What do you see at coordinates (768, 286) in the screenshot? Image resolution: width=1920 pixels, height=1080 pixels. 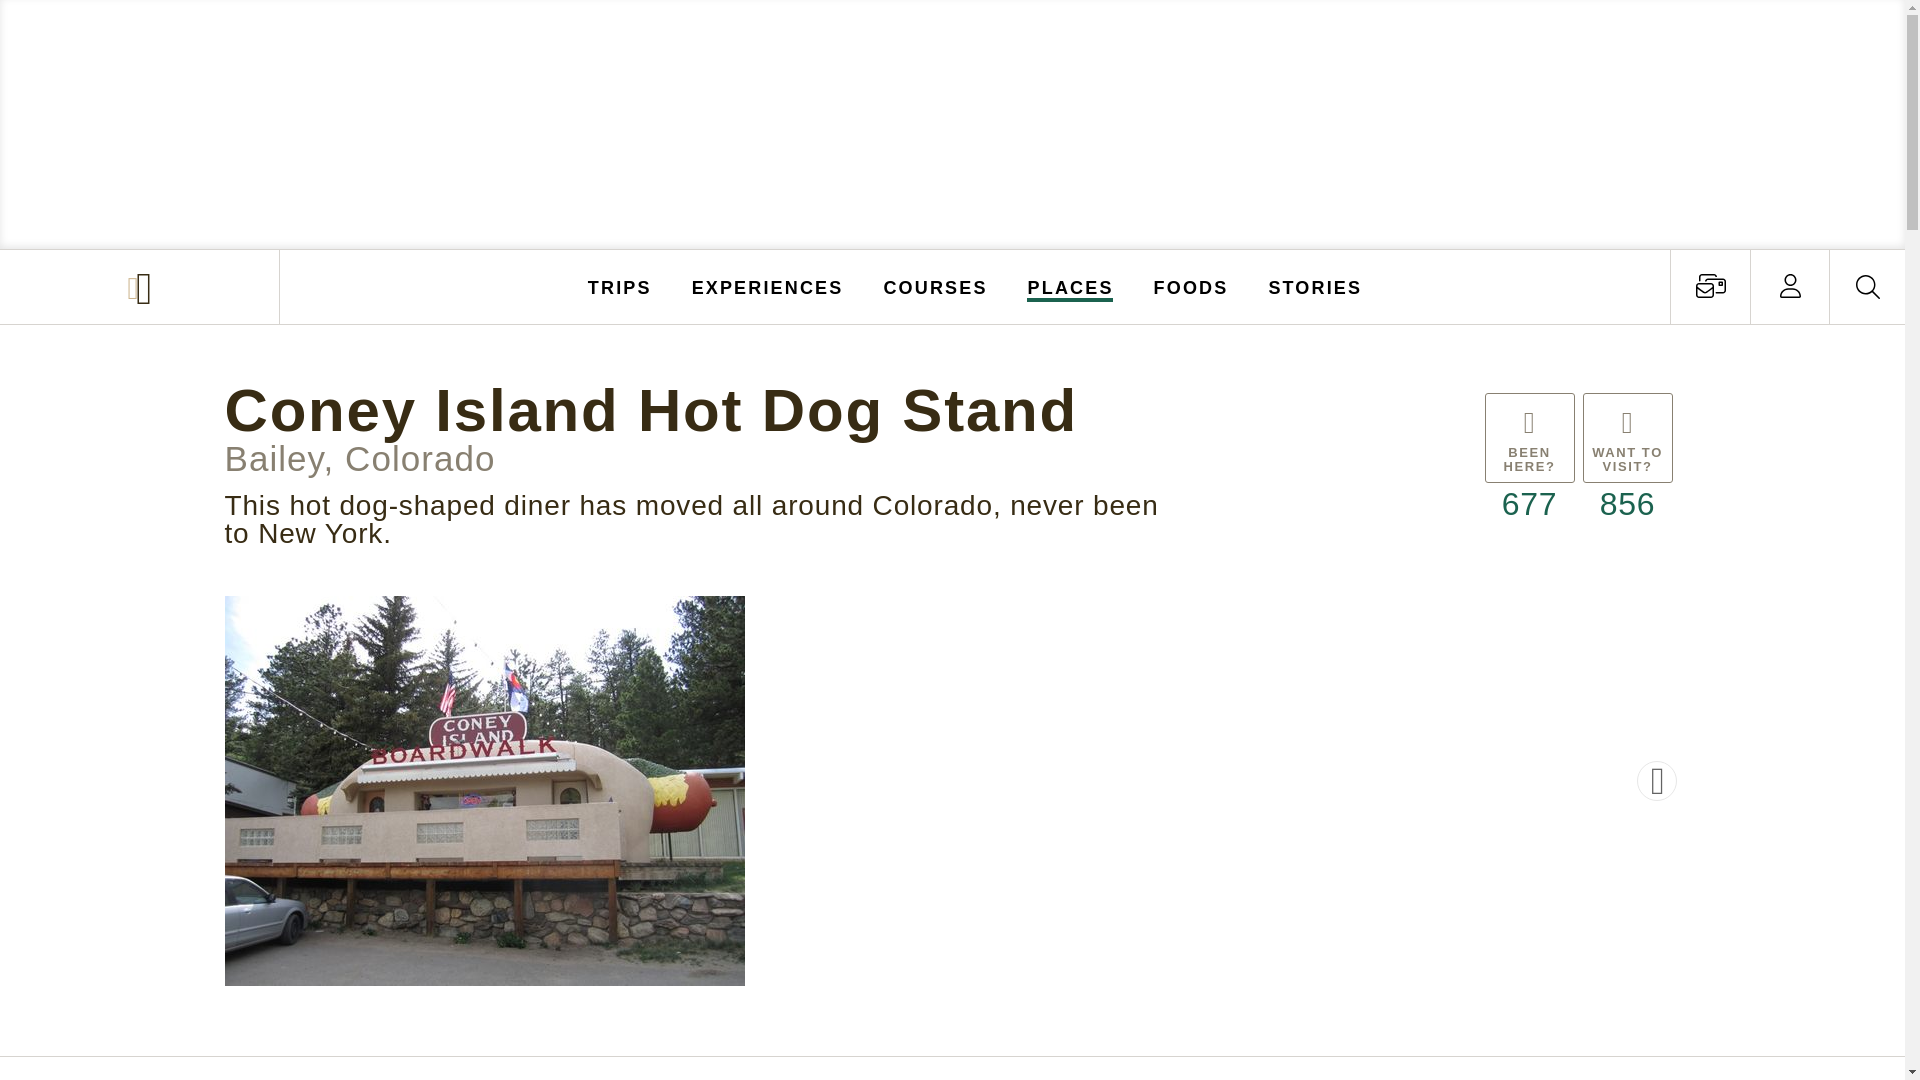 I see `EXPERIENCES` at bounding box center [768, 286].